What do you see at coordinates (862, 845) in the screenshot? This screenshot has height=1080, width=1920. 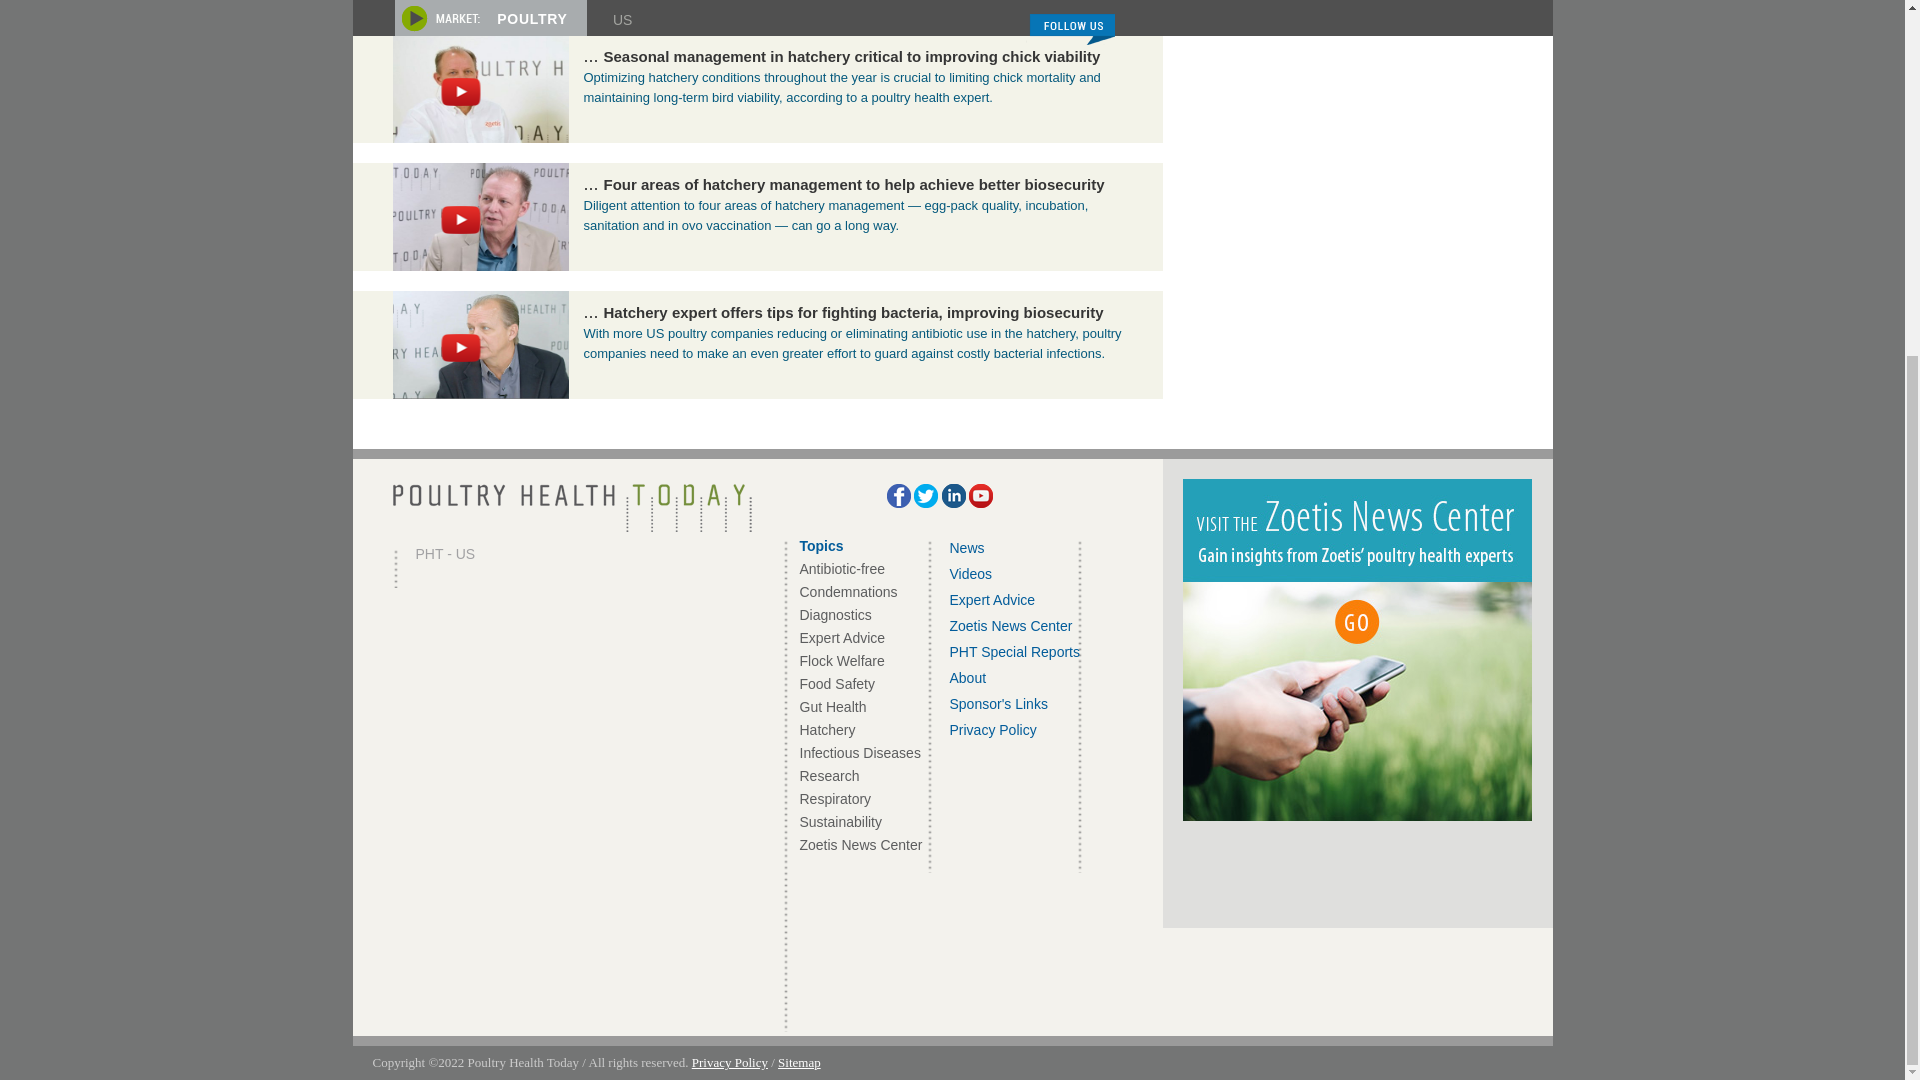 I see `View all posts filed under Zoetis News Center` at bounding box center [862, 845].